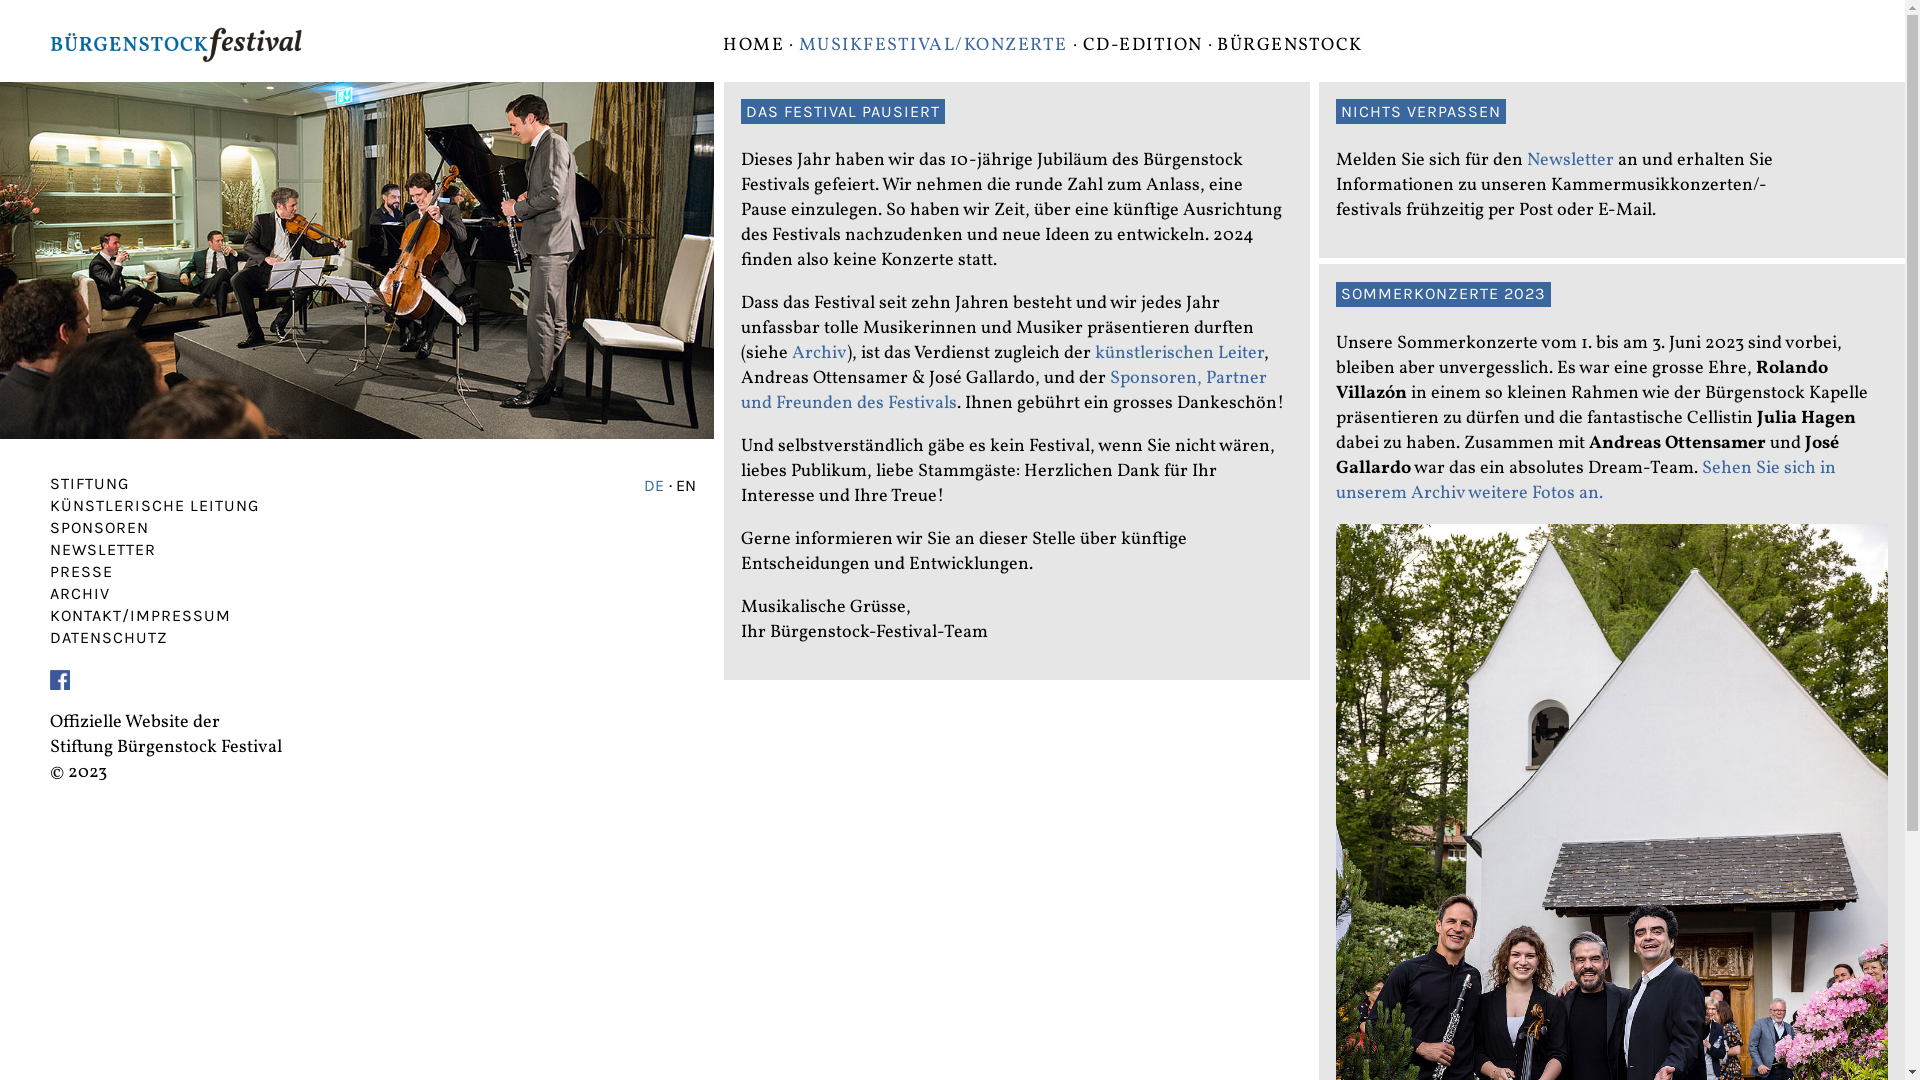 The height and width of the screenshot is (1080, 1920). I want to click on ARCHIV, so click(80, 594).